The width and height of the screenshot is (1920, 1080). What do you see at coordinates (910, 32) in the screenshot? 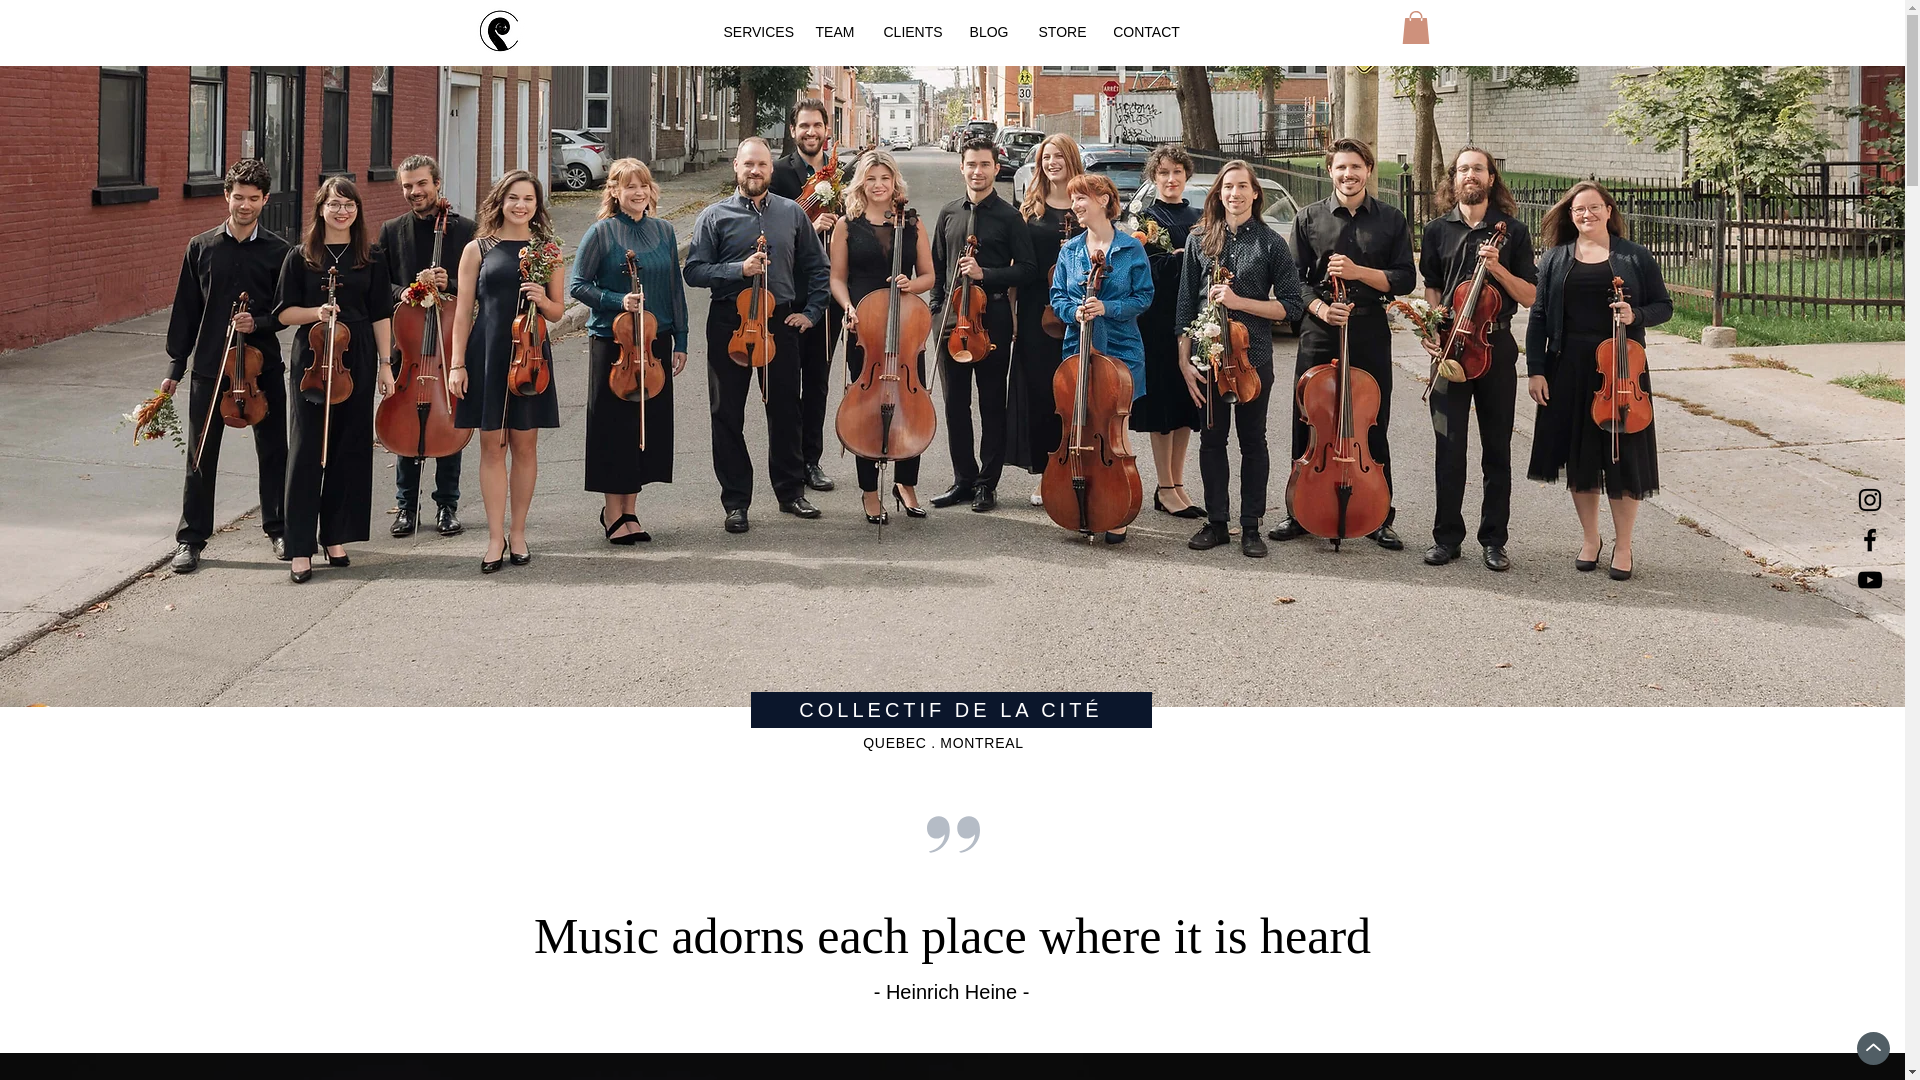
I see `CLIENTS` at bounding box center [910, 32].